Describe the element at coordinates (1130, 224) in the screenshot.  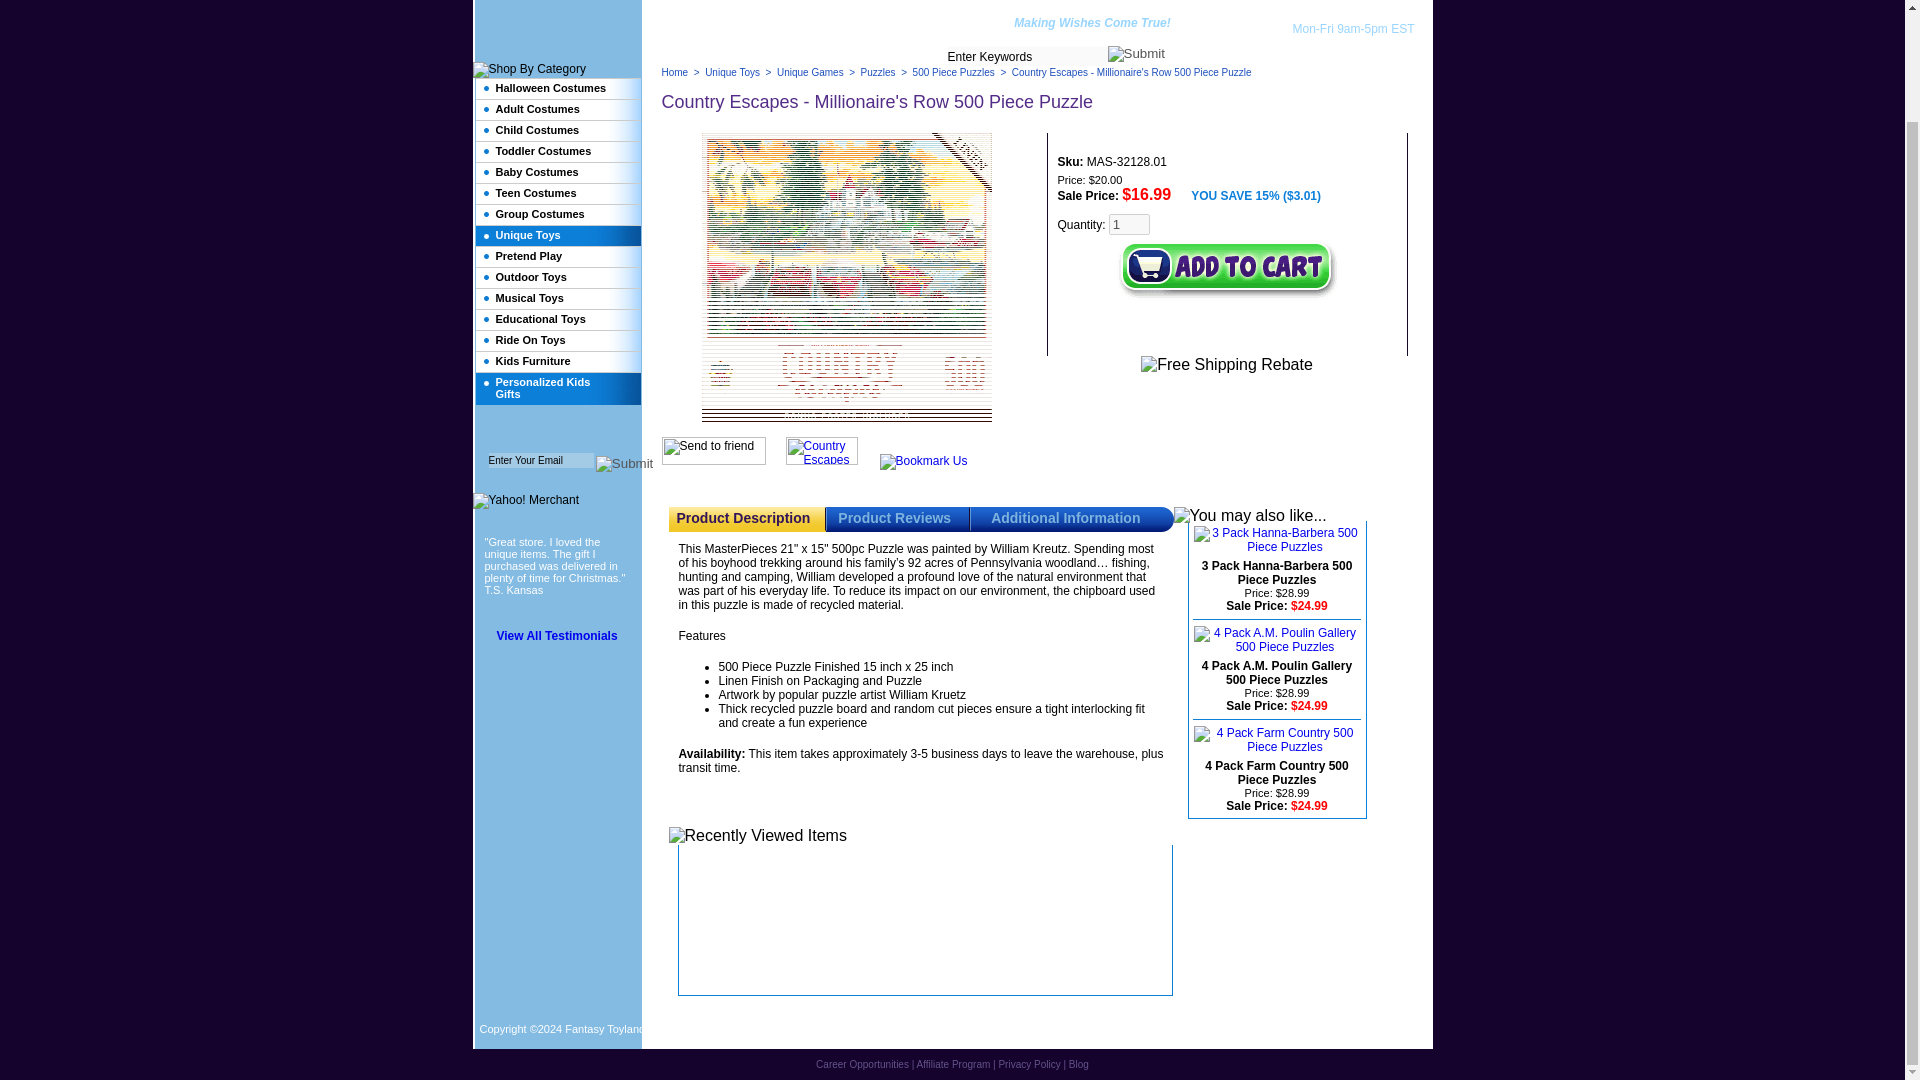
I see `1` at that location.